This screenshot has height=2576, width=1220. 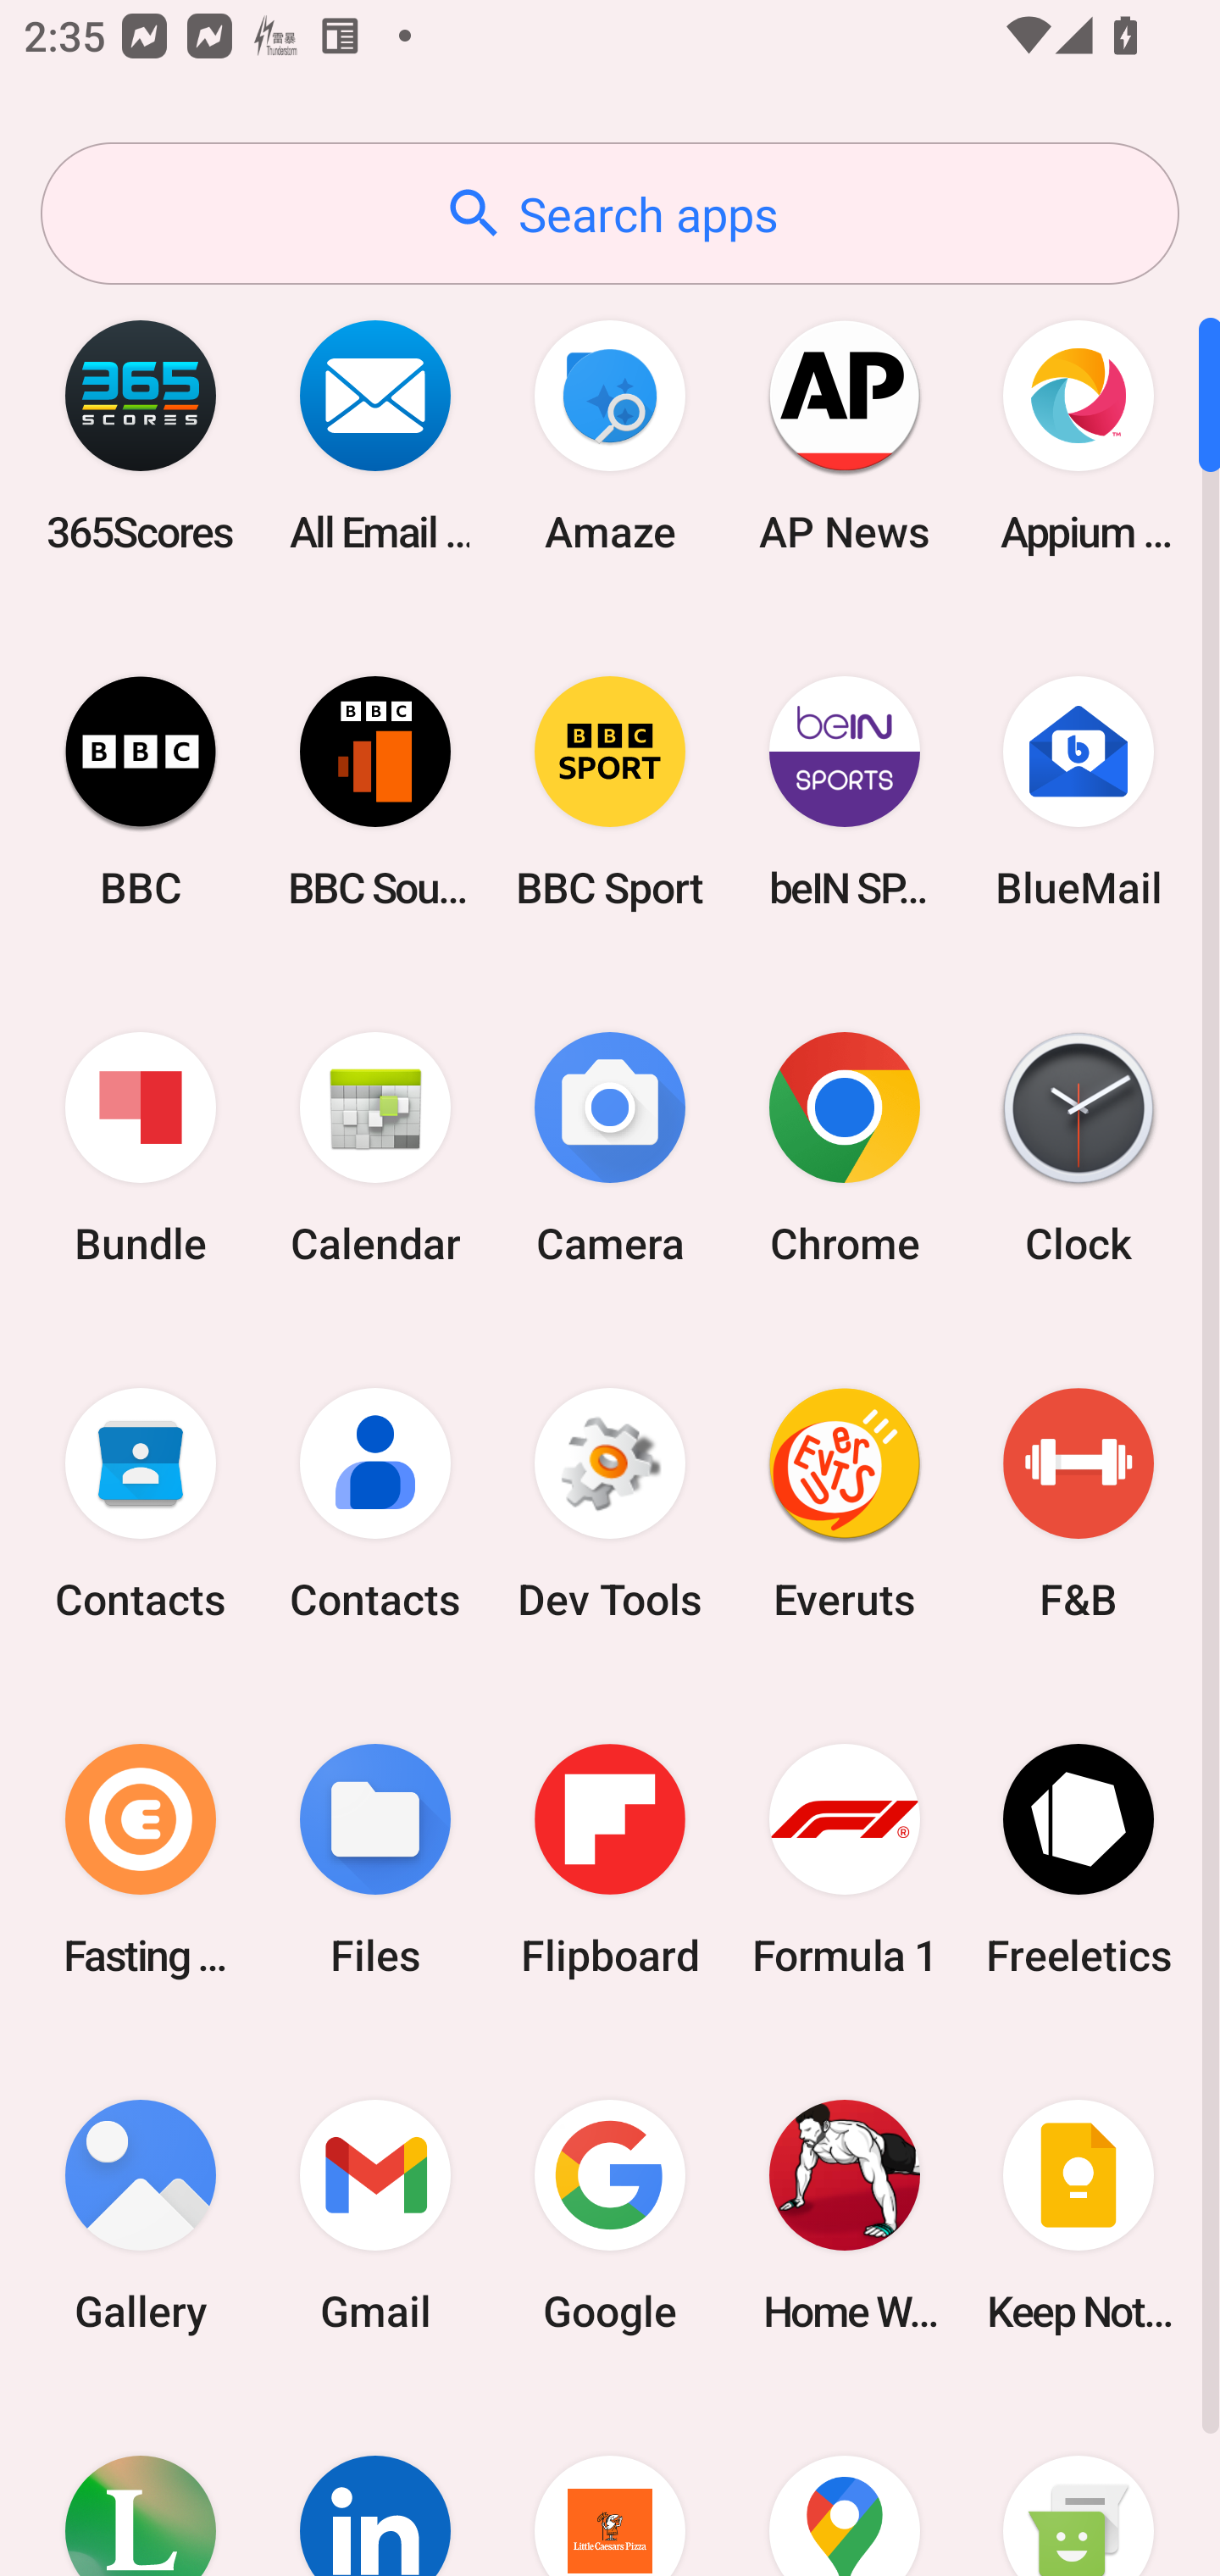 I want to click on Freeletics, so click(x=1079, y=1859).